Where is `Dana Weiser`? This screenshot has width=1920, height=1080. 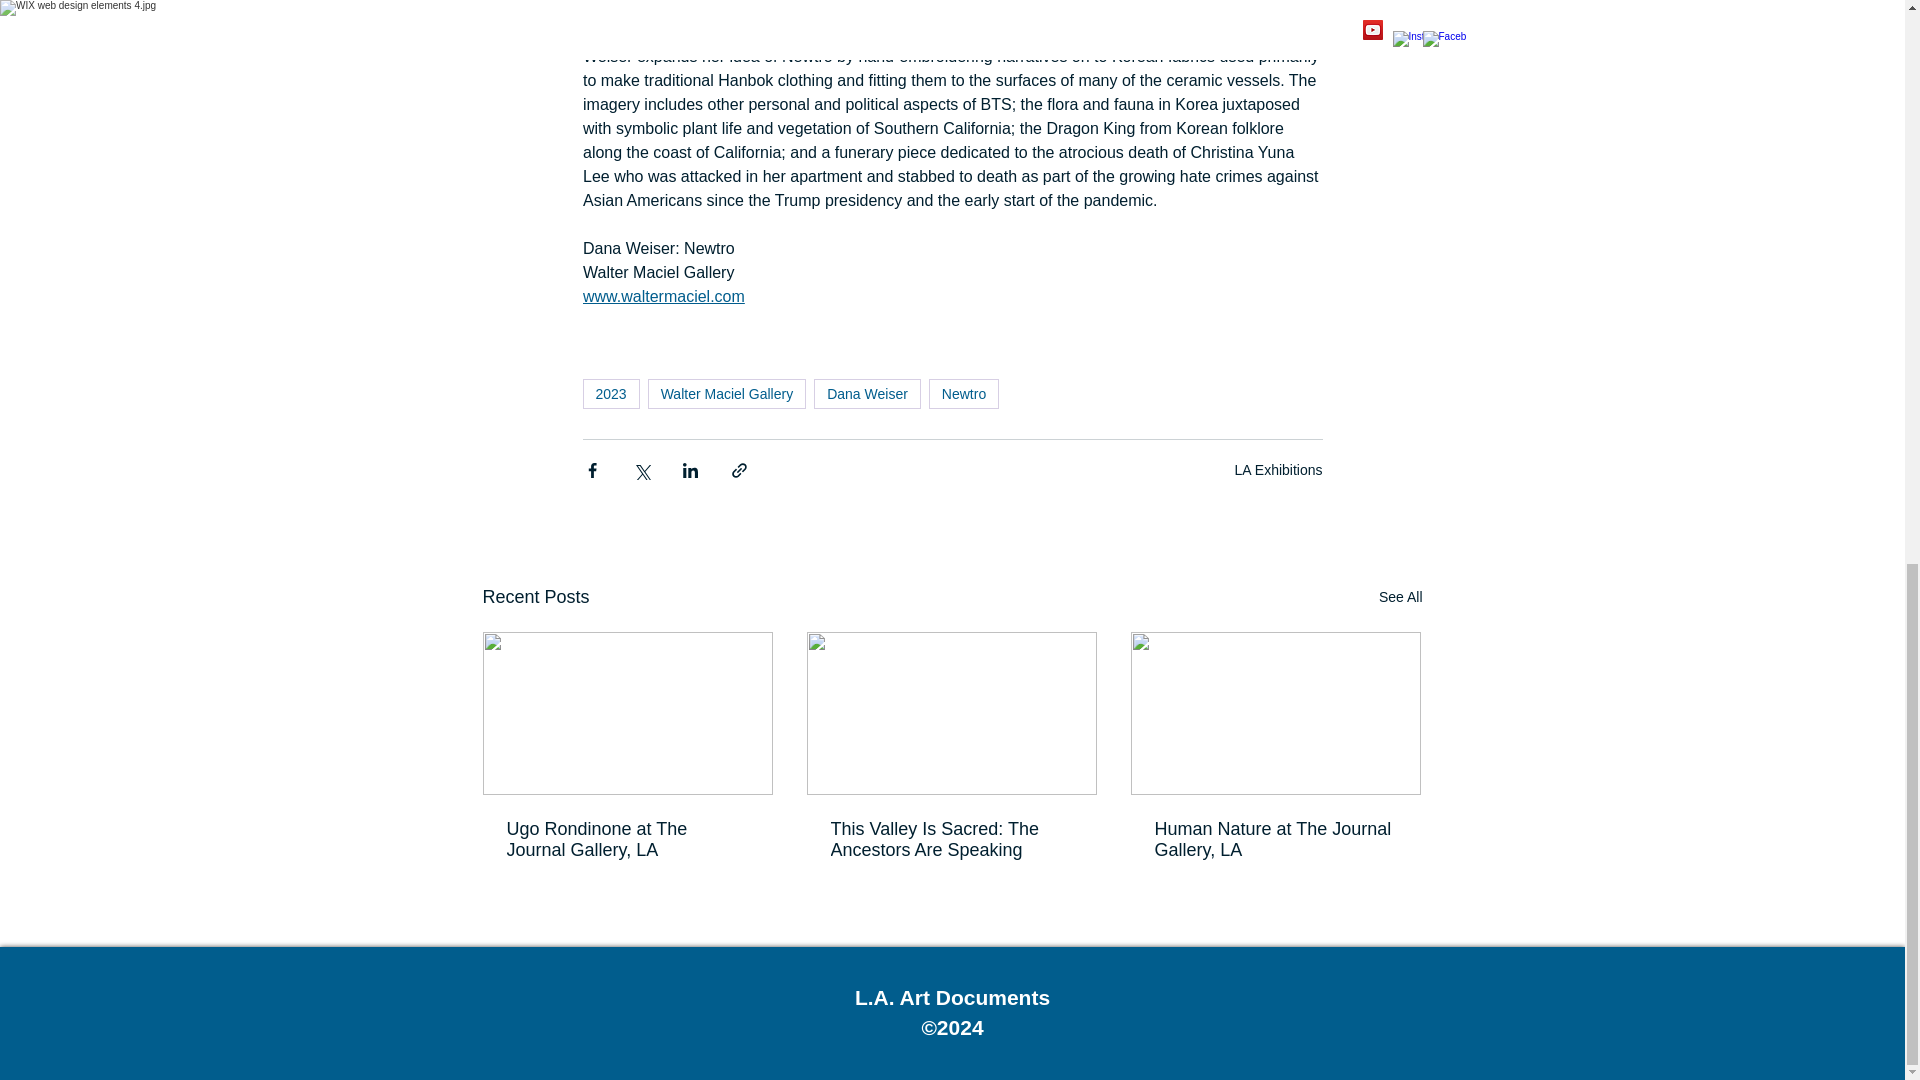
Dana Weiser is located at coordinates (868, 394).